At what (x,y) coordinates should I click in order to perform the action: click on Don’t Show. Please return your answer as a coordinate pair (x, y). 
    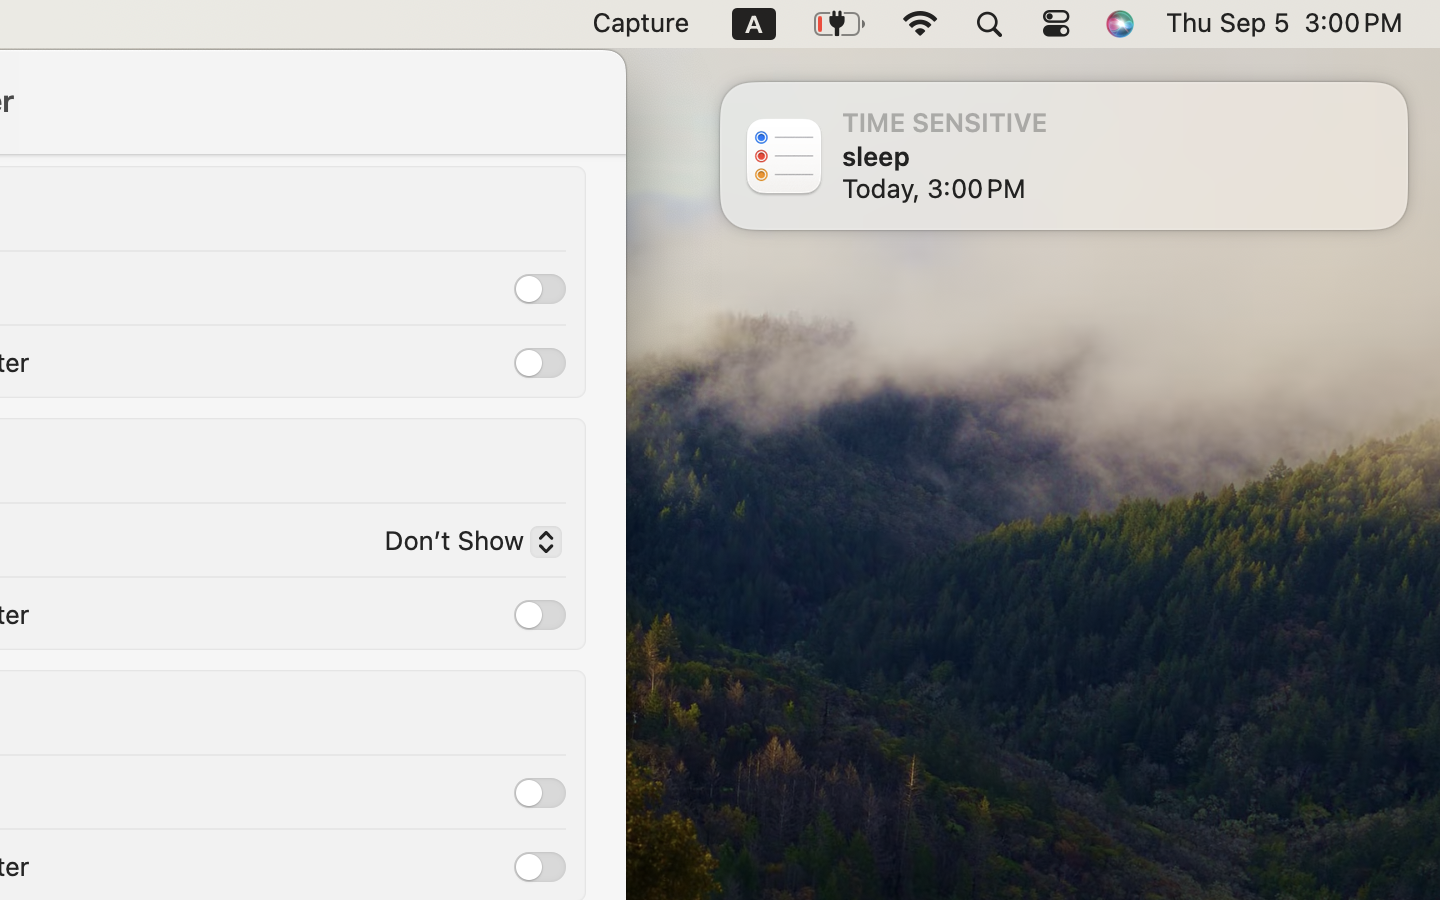
    Looking at the image, I should click on (465, 545).